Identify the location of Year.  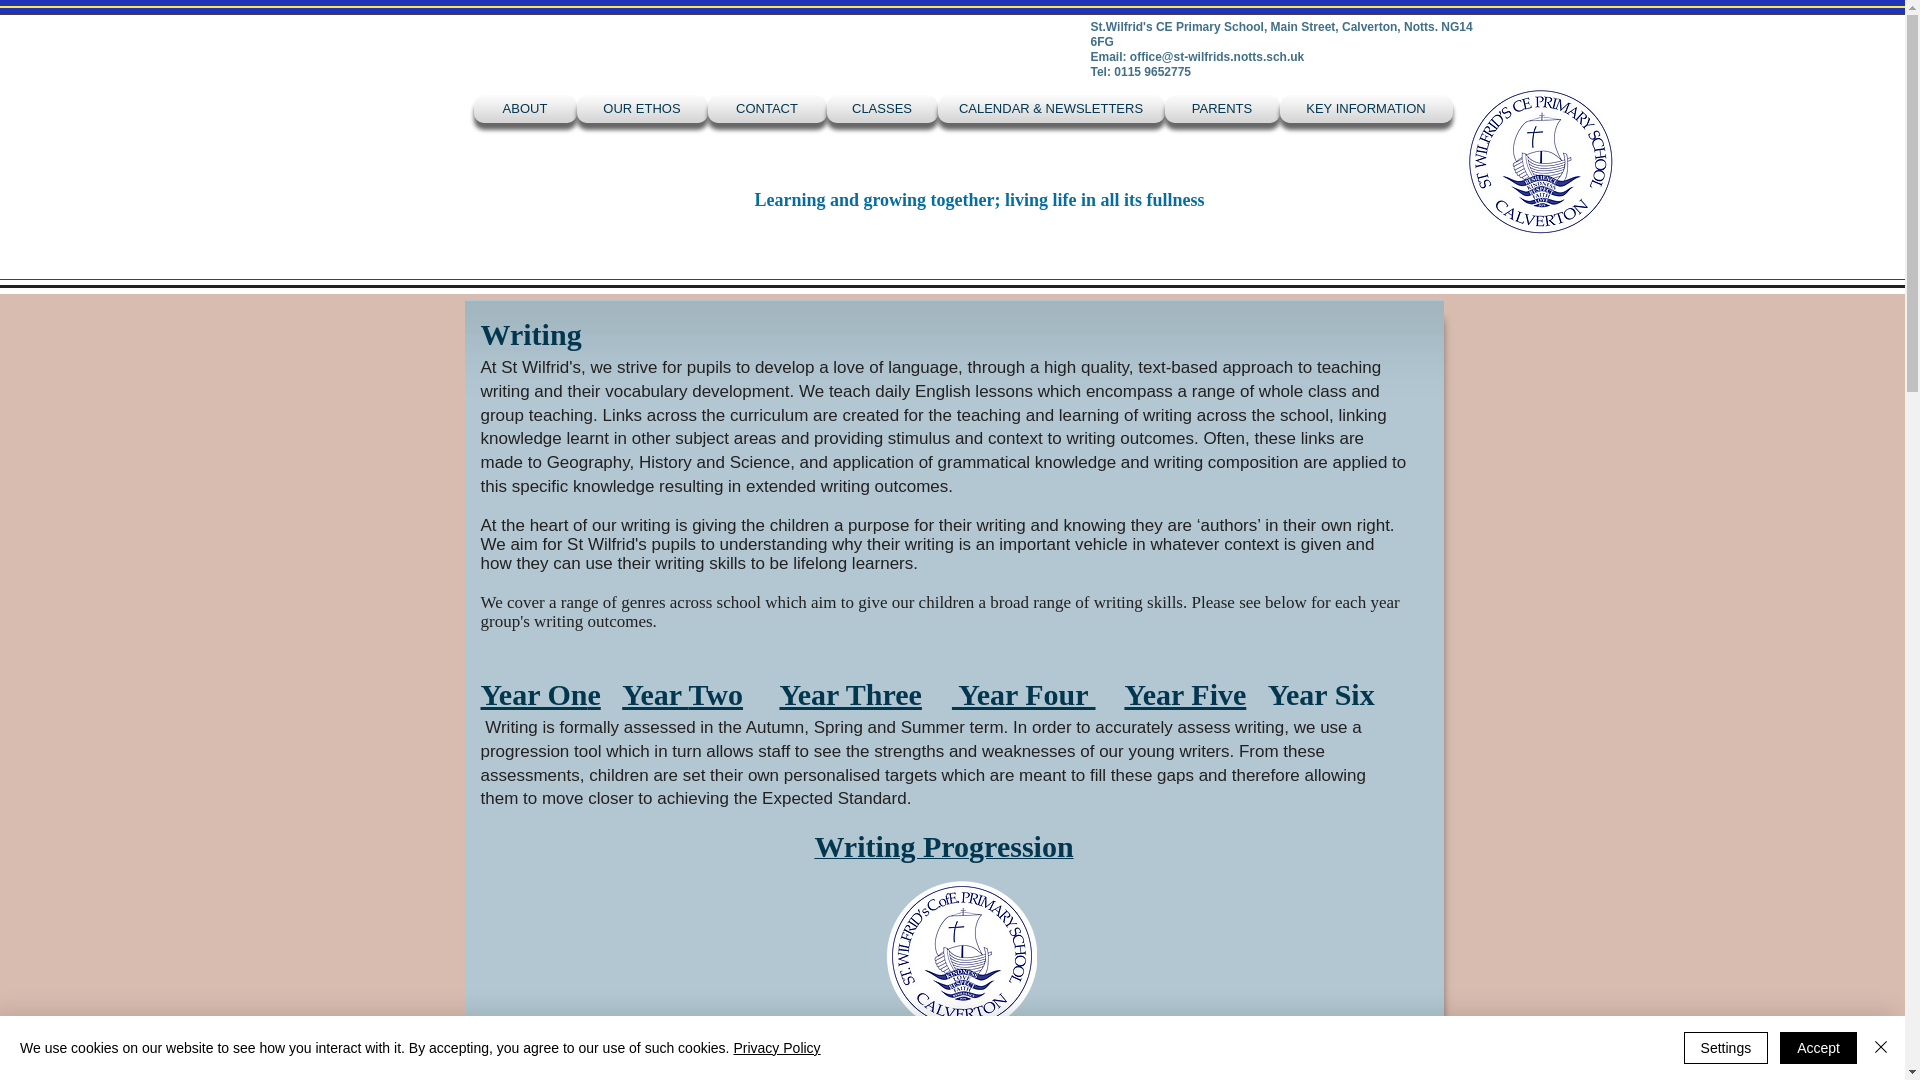
(654, 694).